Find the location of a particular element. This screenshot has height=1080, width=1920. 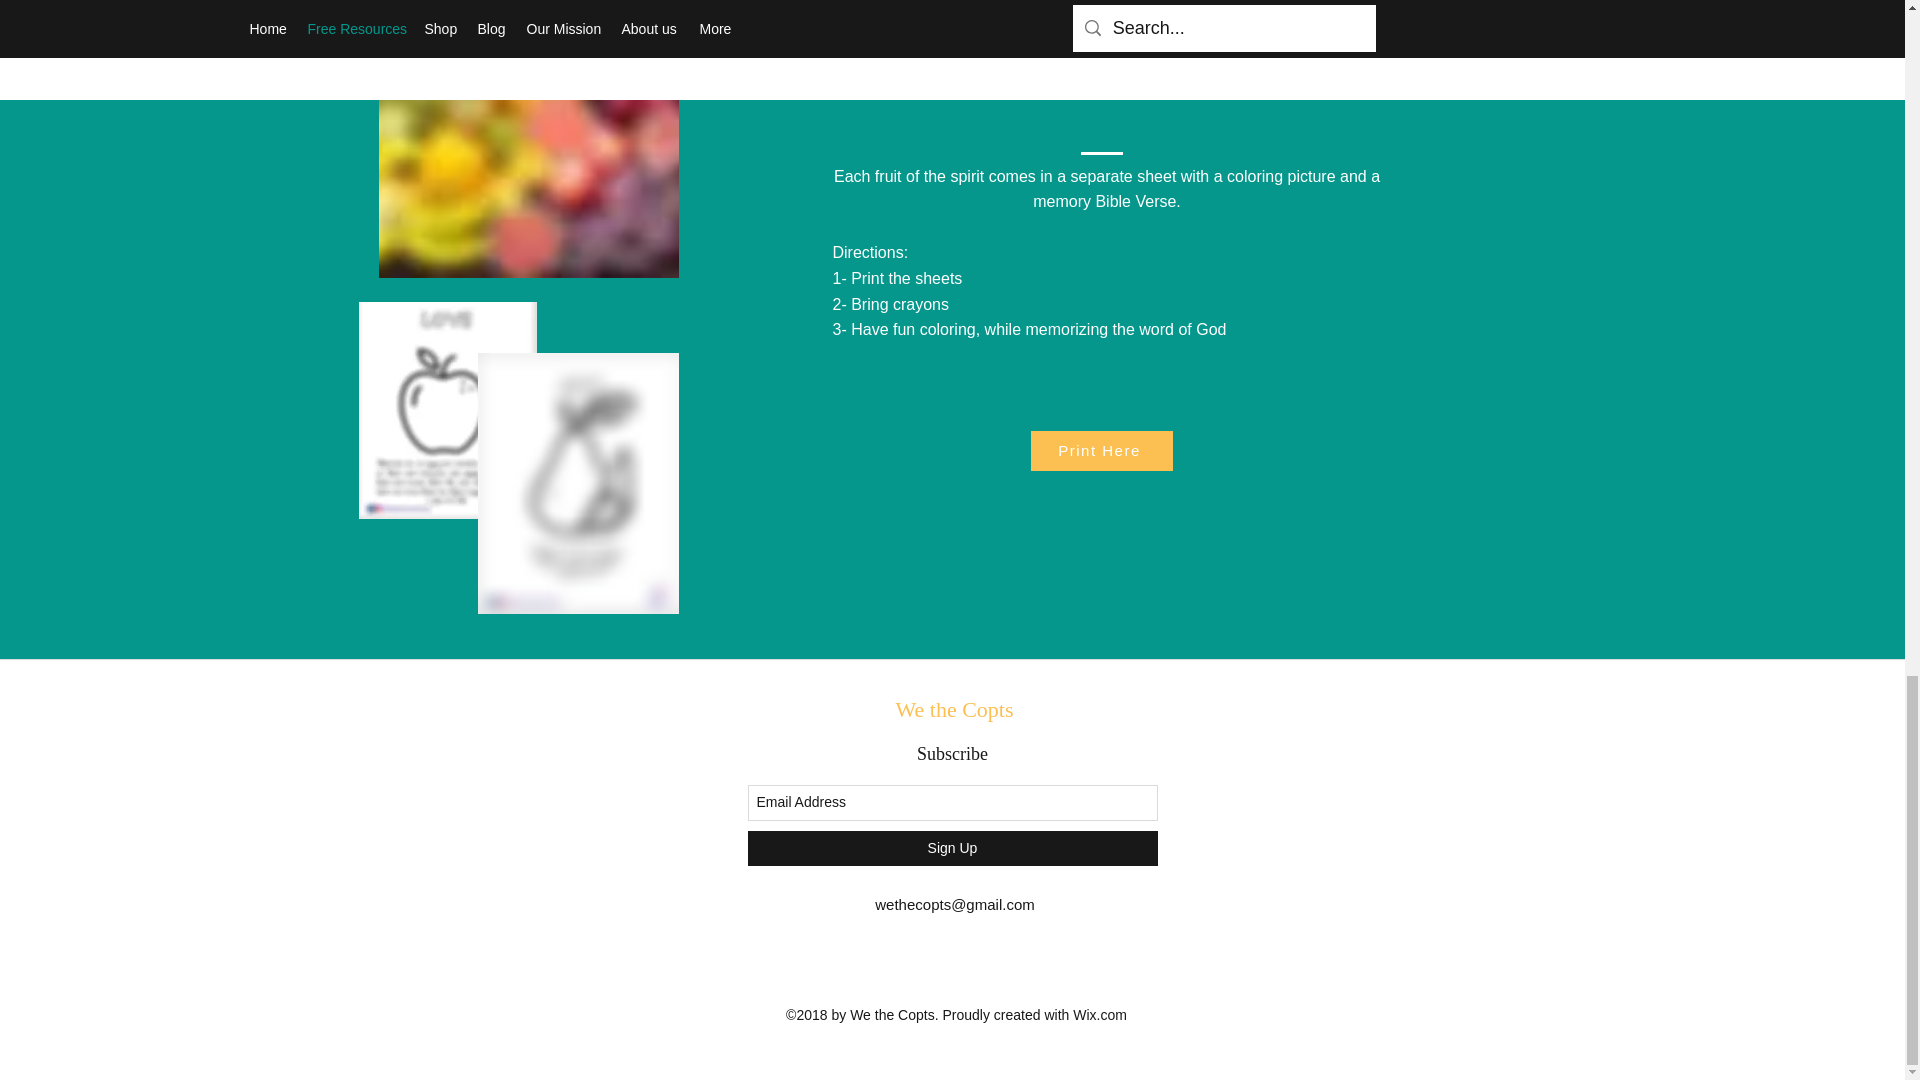

We the Copts is located at coordinates (954, 709).